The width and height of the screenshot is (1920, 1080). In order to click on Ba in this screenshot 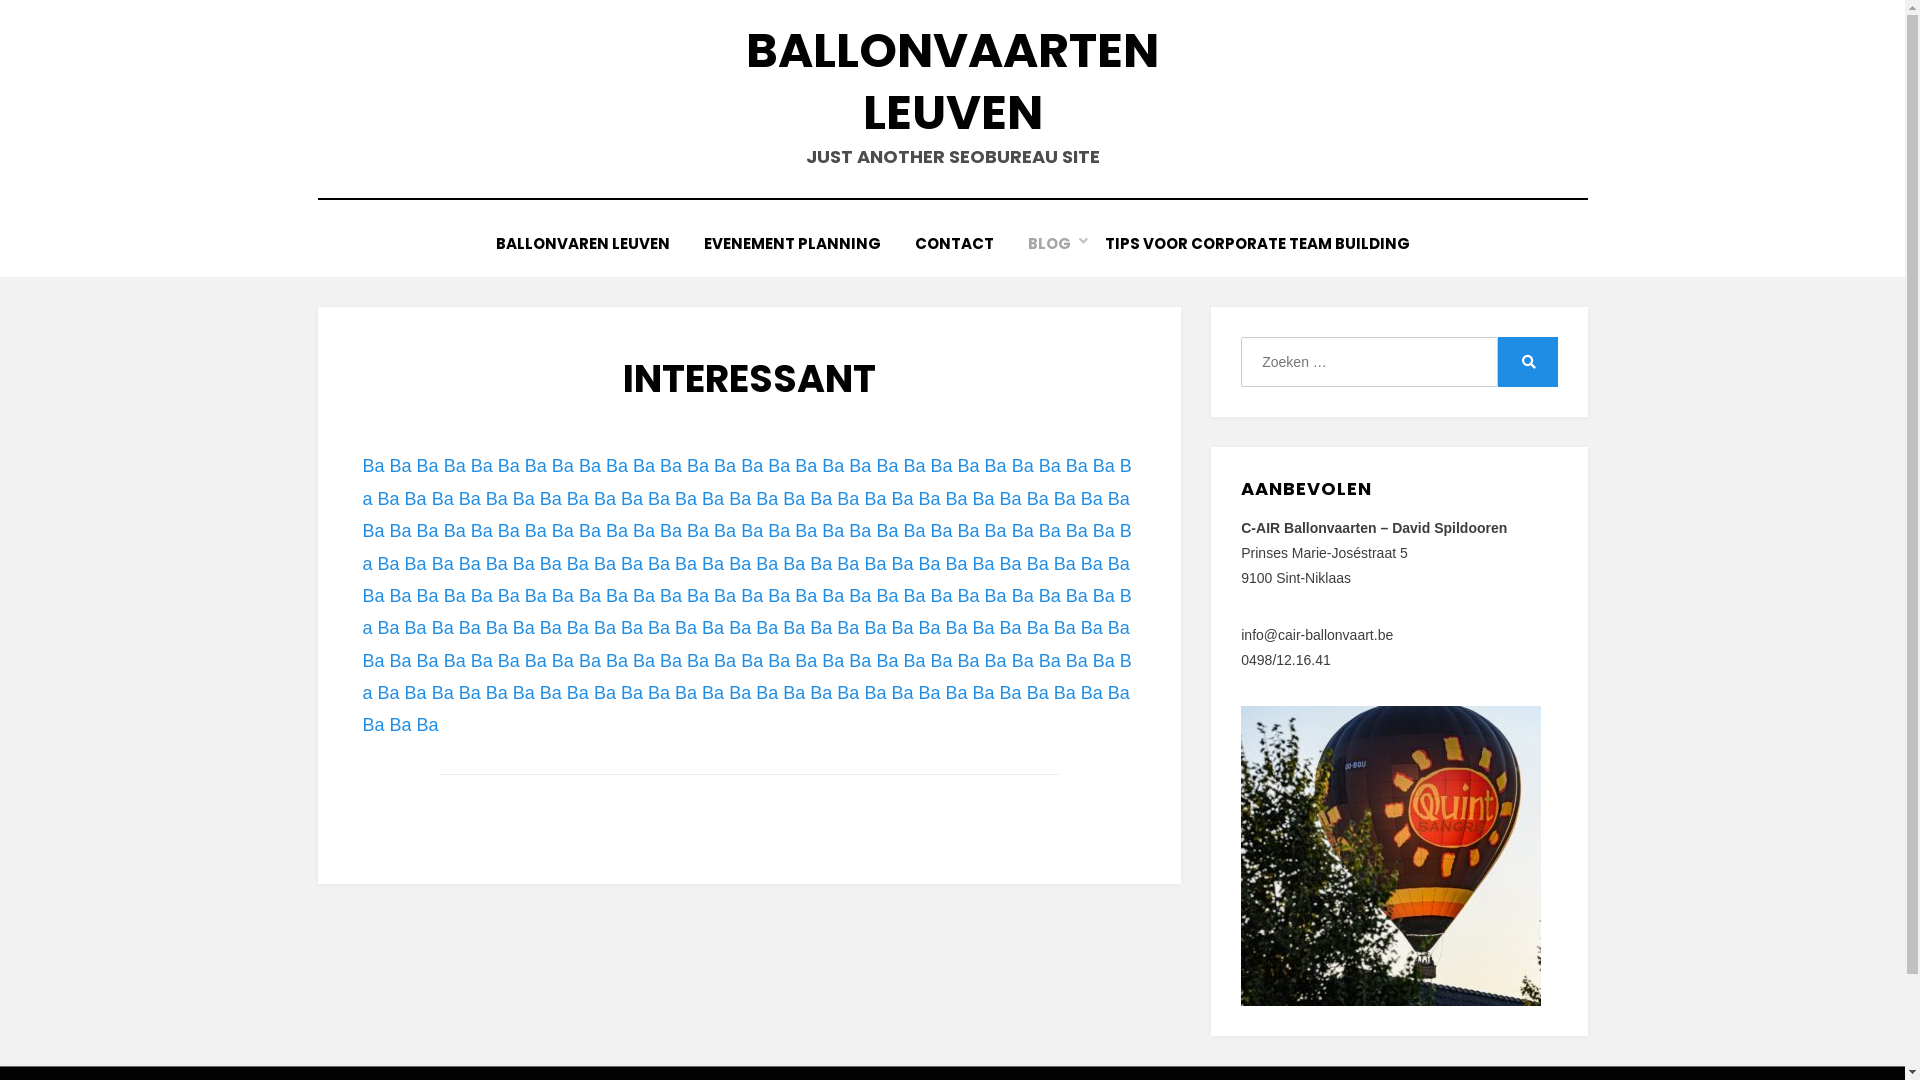, I will do `click(941, 596)`.